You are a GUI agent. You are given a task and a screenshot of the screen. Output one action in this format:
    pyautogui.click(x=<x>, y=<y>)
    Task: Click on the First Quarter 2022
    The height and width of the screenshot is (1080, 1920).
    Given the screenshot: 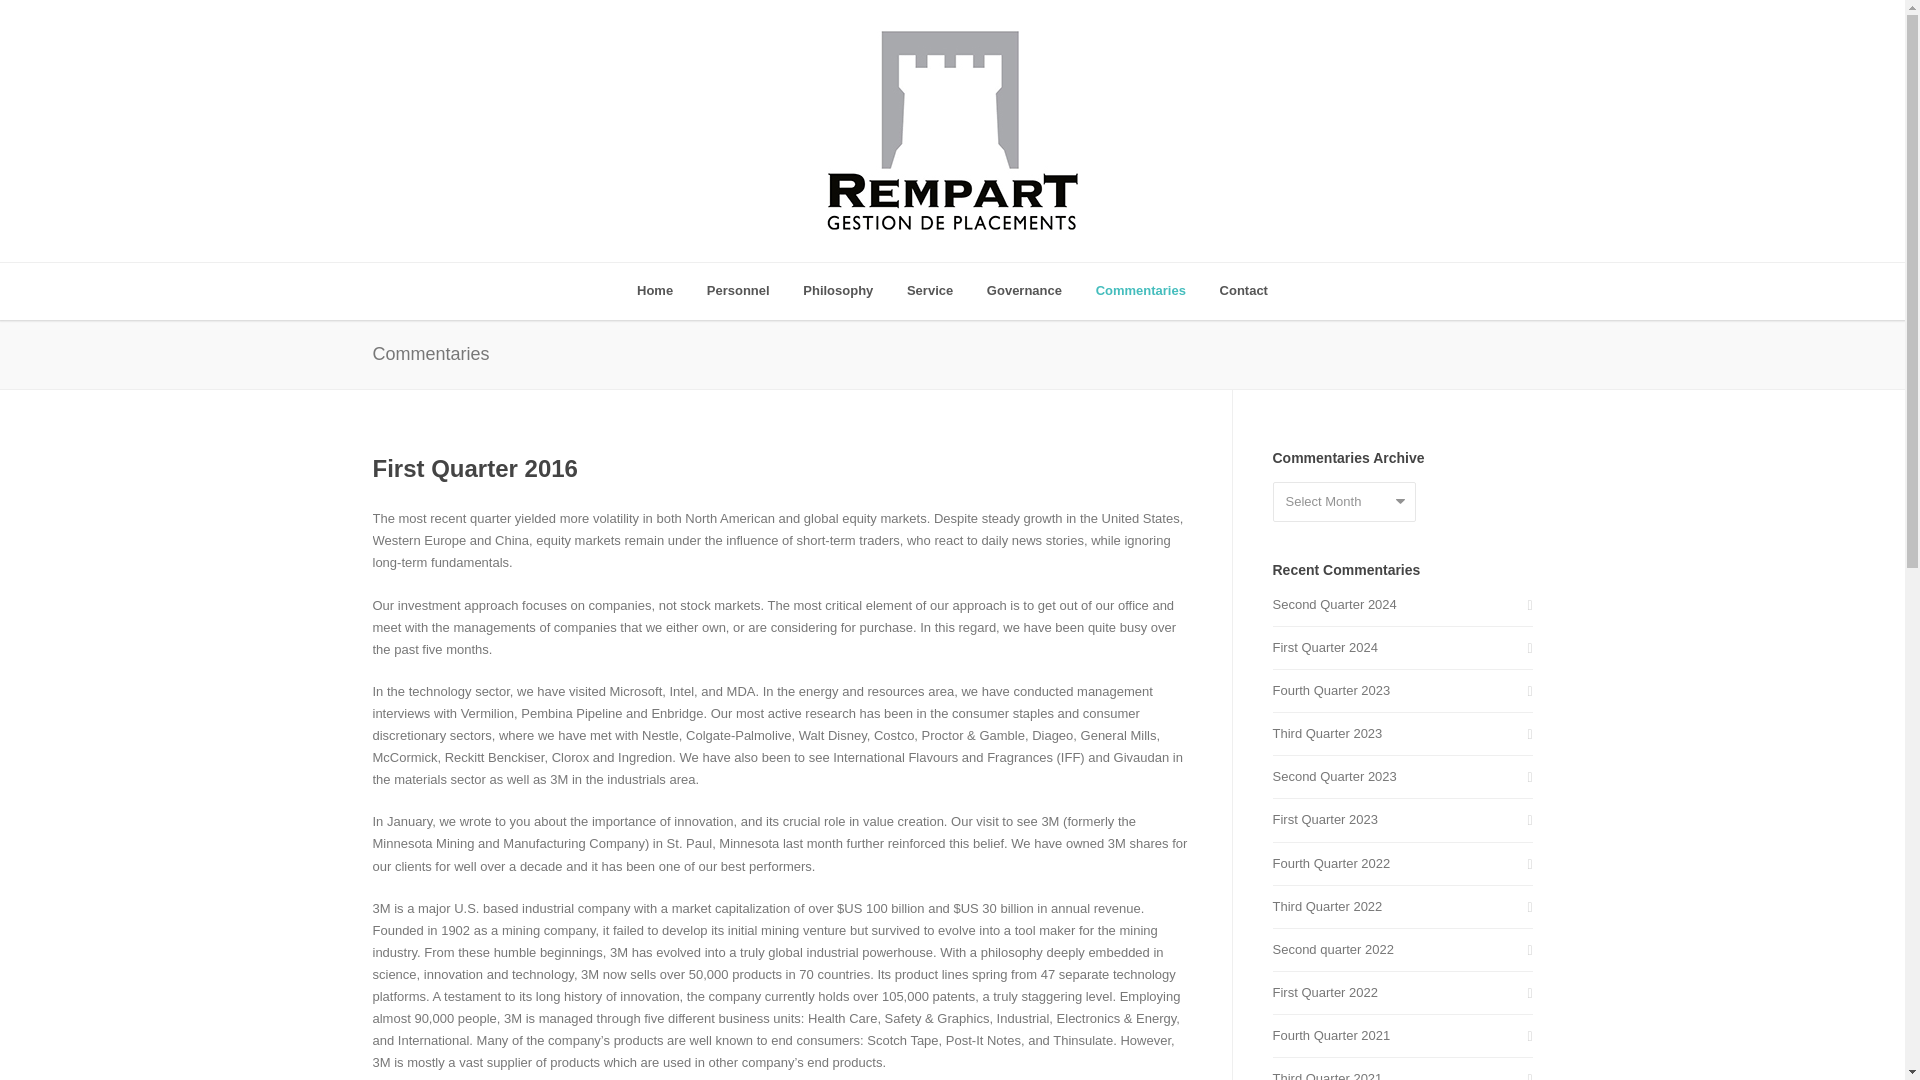 What is the action you would take?
    pyautogui.click(x=1402, y=992)
    